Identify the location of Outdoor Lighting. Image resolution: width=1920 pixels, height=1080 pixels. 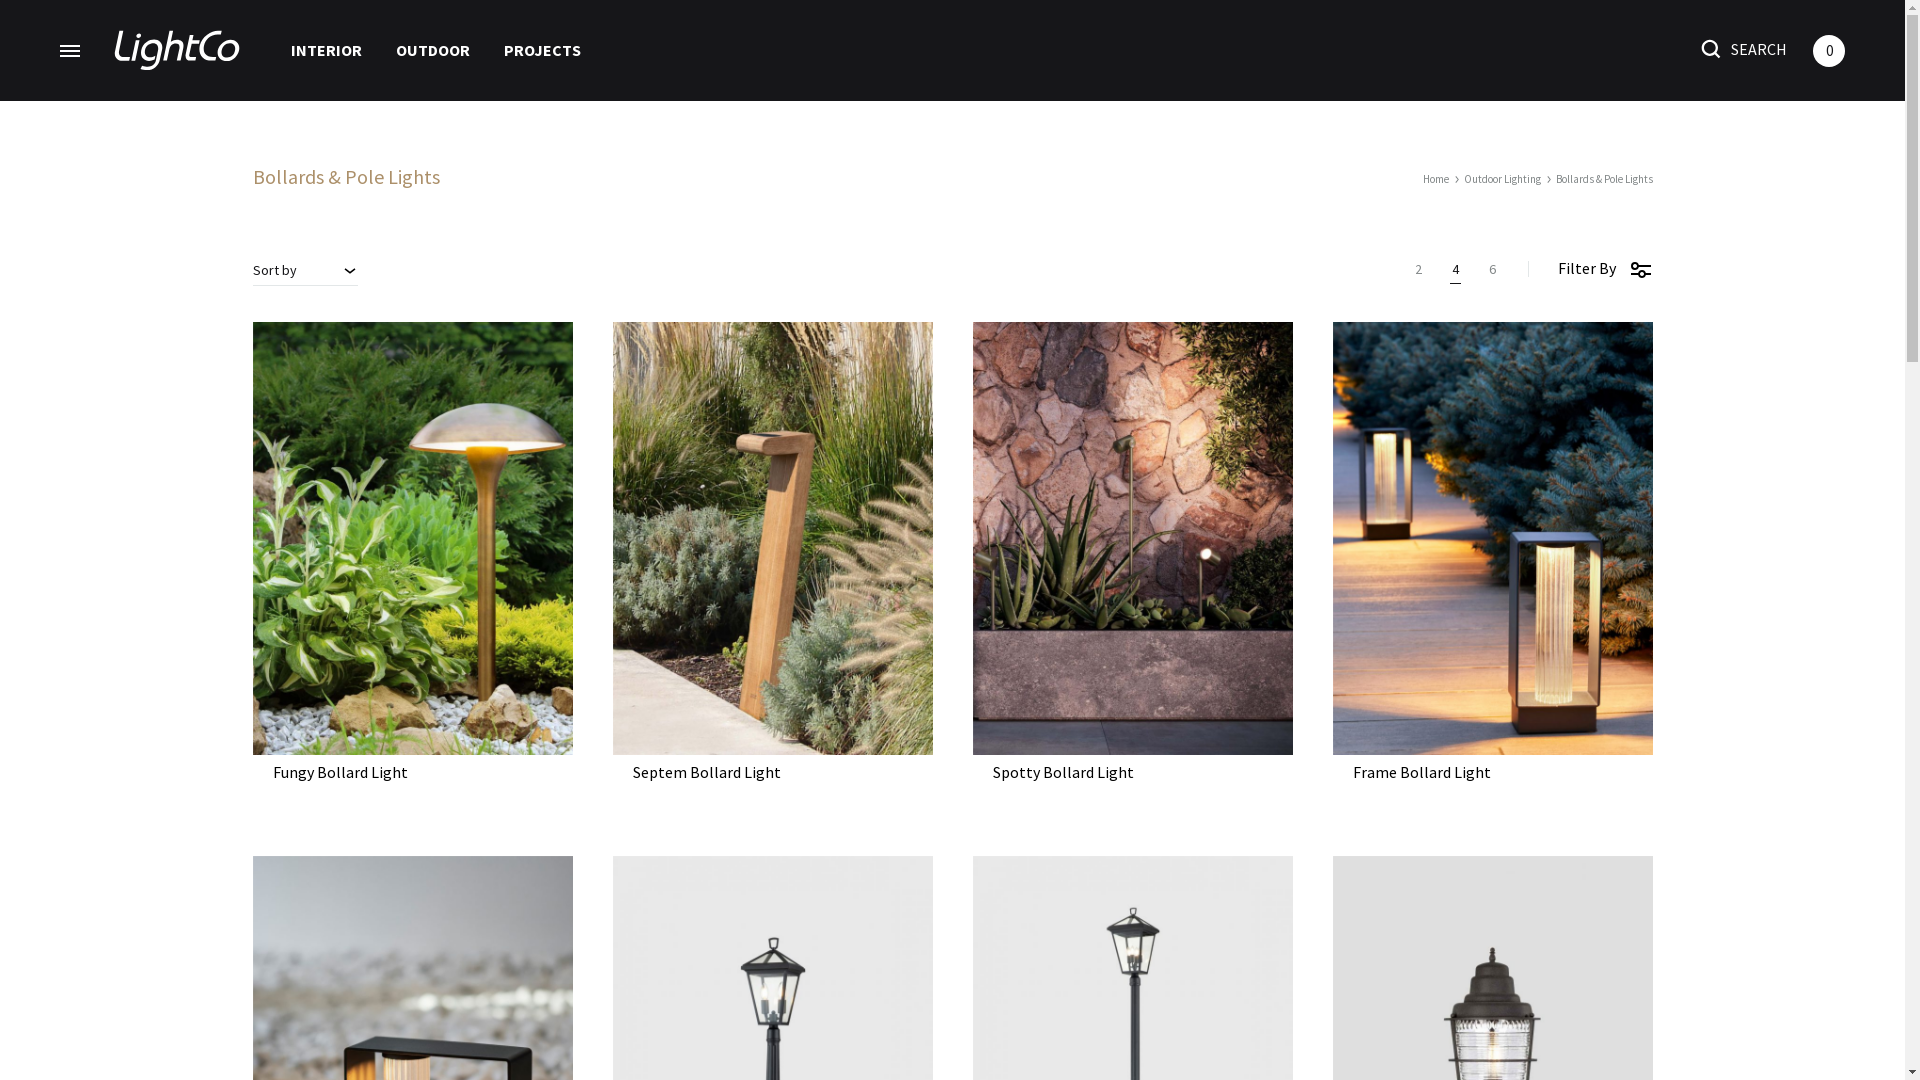
(1502, 179).